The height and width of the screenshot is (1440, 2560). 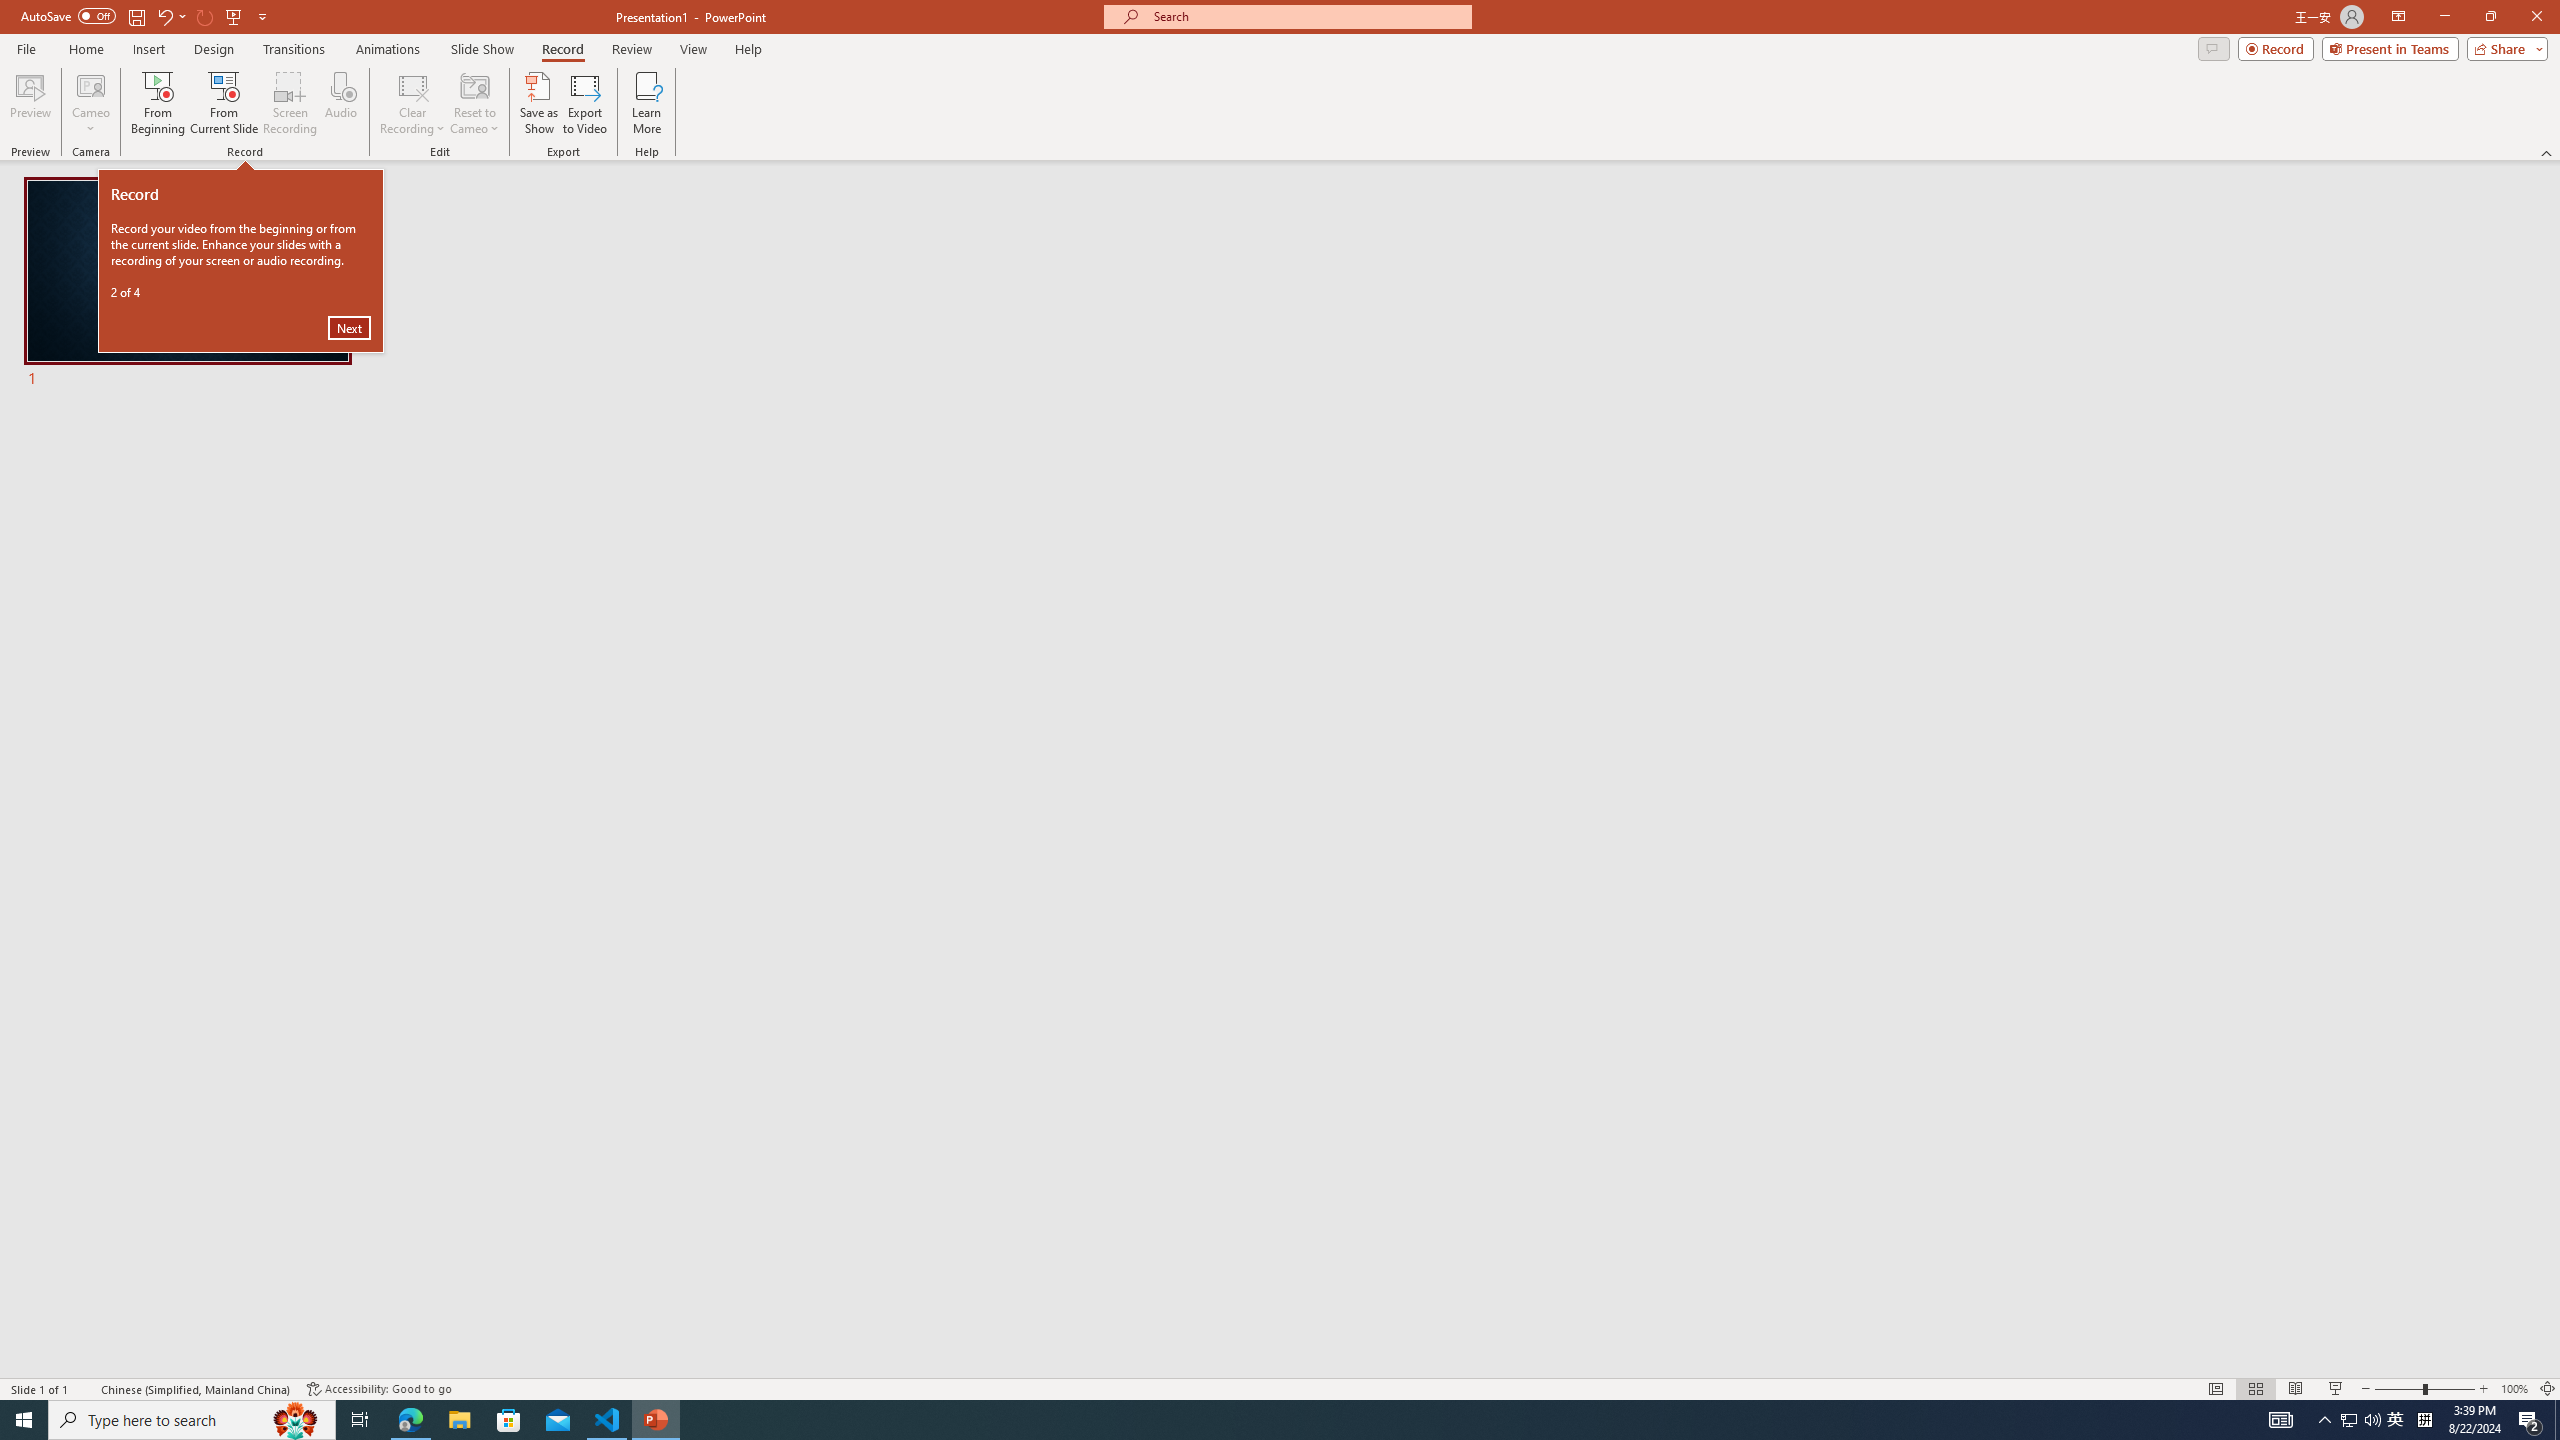 I want to click on Help, so click(x=748, y=49).